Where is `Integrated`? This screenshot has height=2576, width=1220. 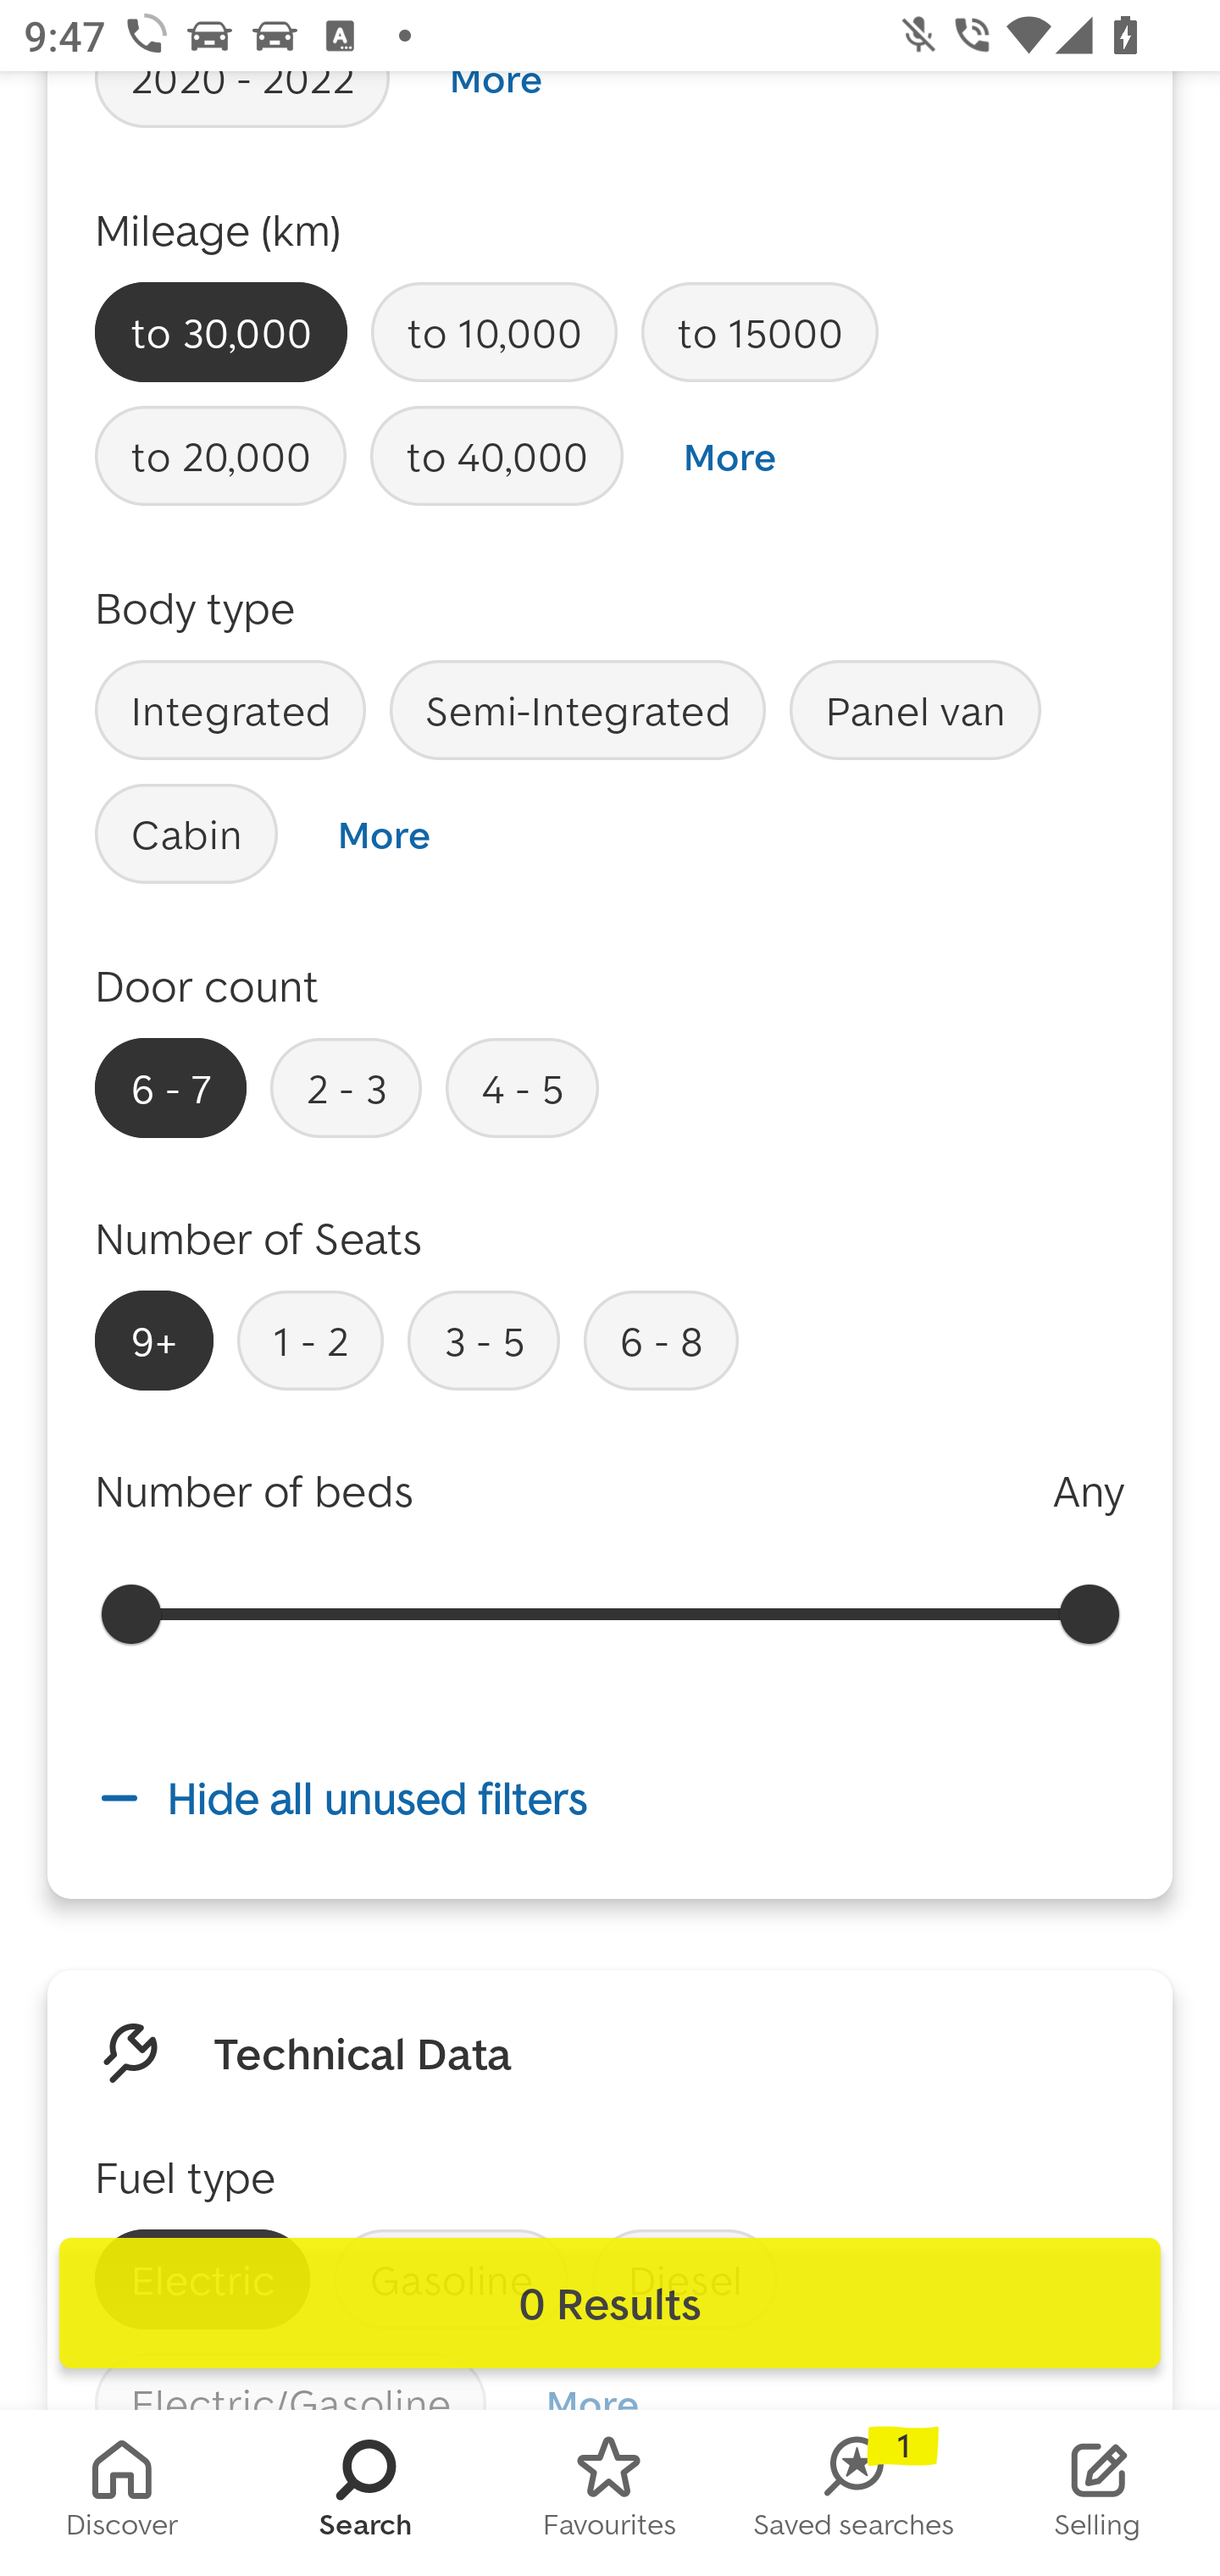
Integrated is located at coordinates (230, 709).